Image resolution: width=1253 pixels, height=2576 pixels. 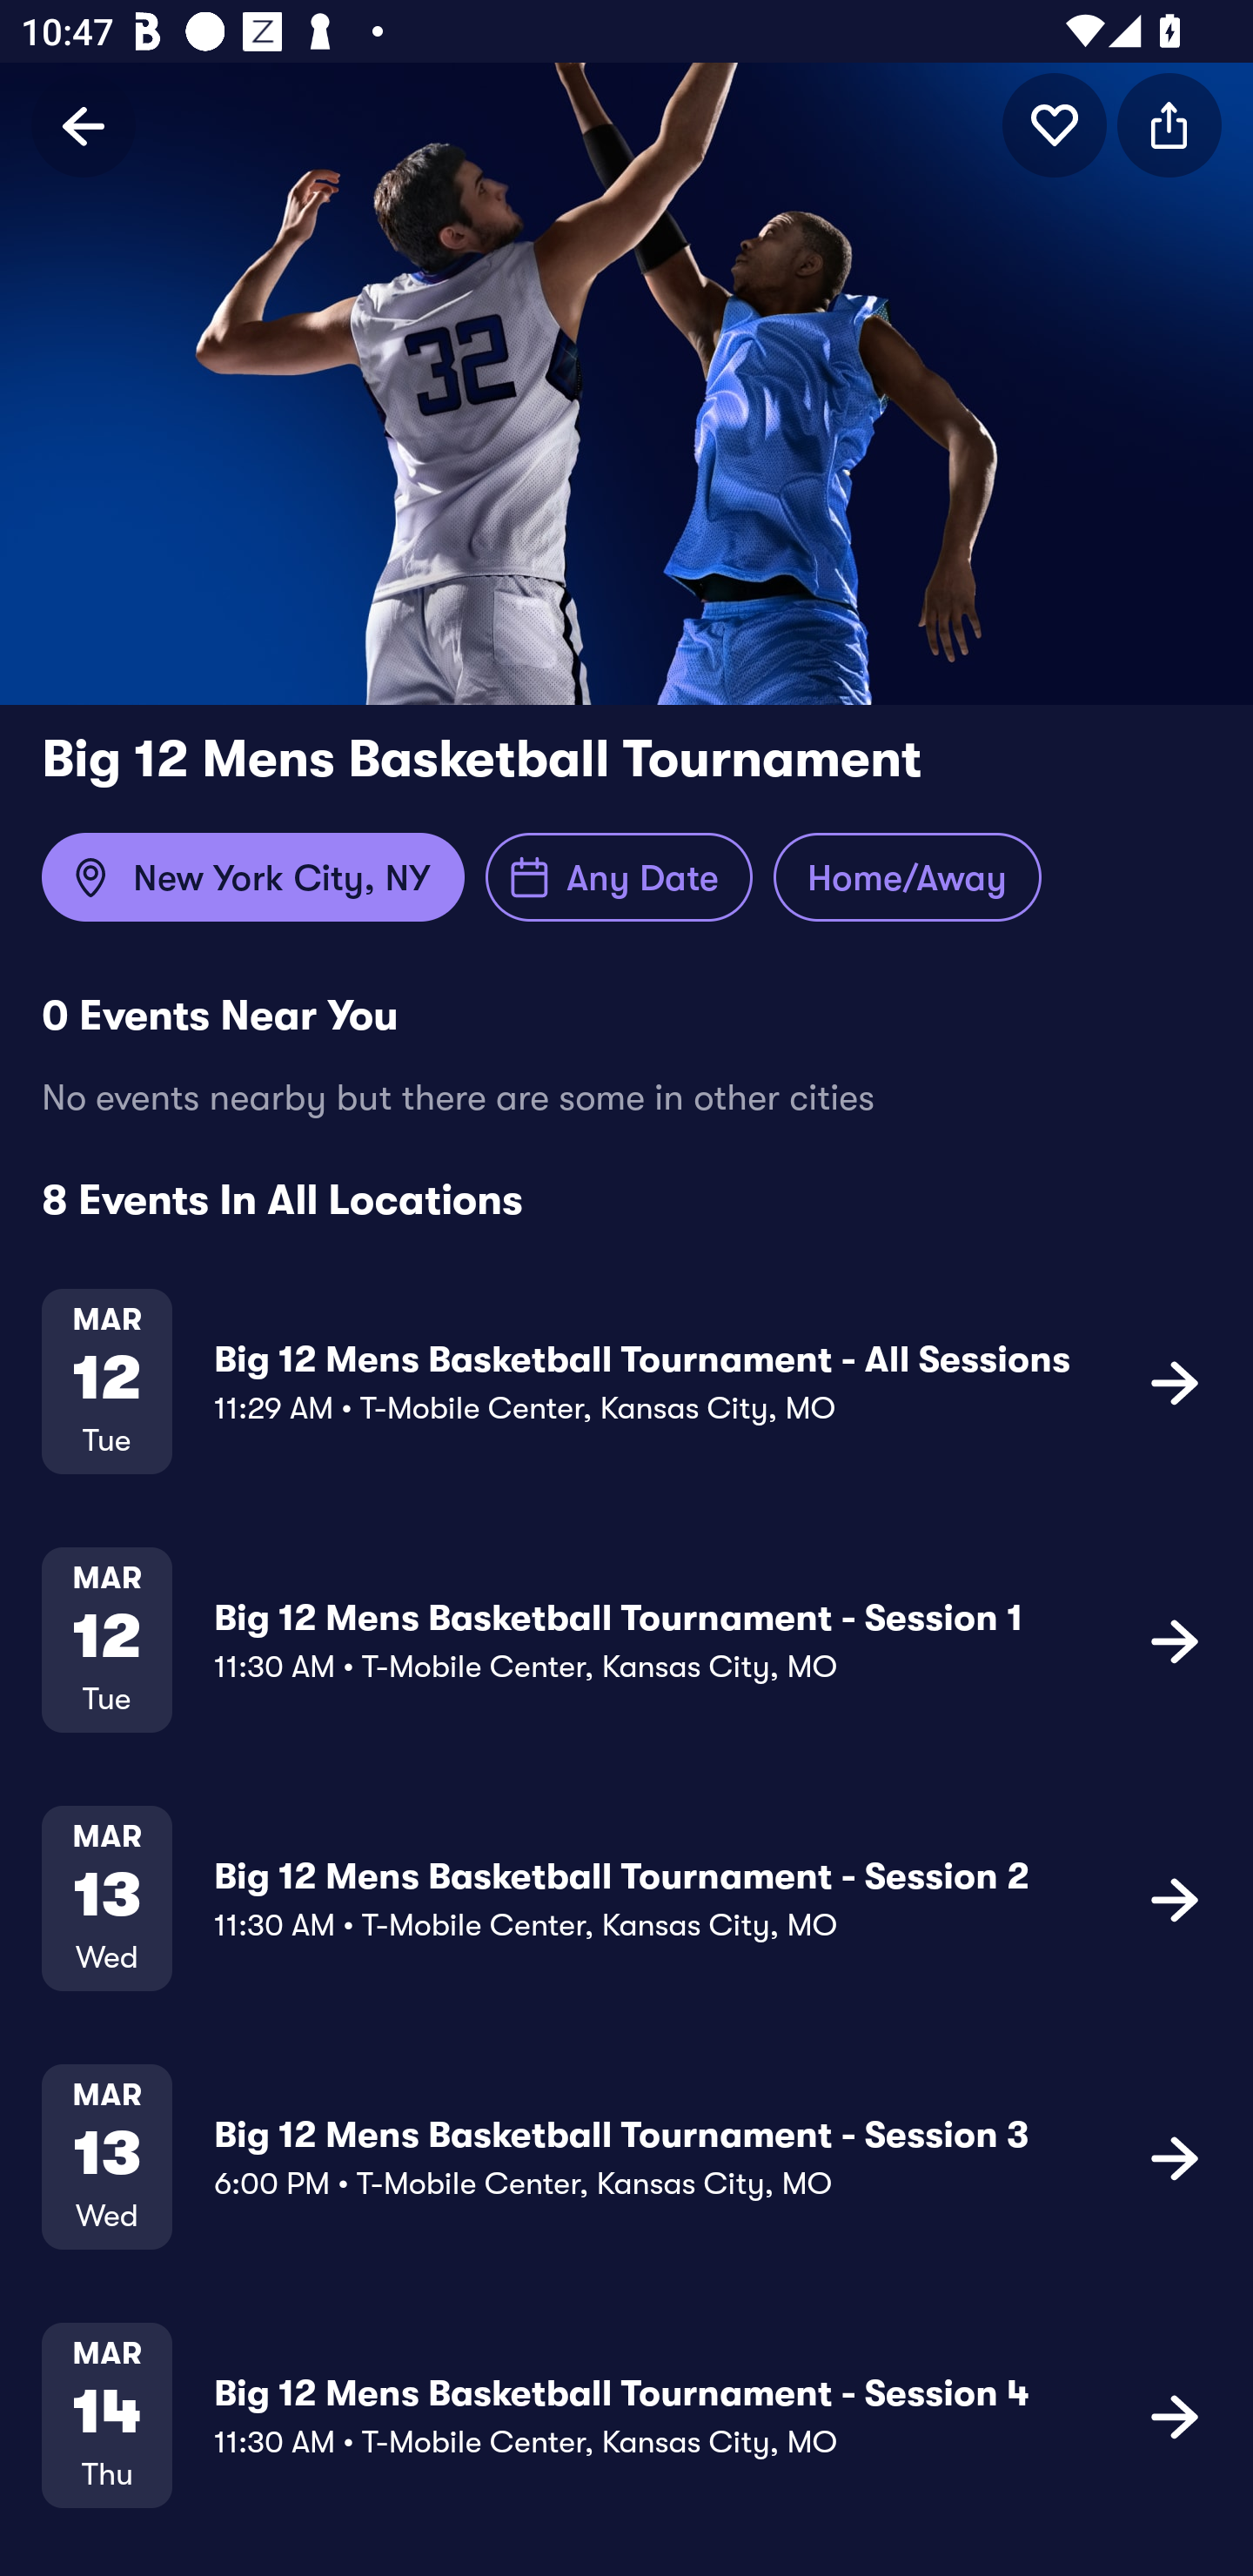 I want to click on icon button, so click(x=1175, y=1640).